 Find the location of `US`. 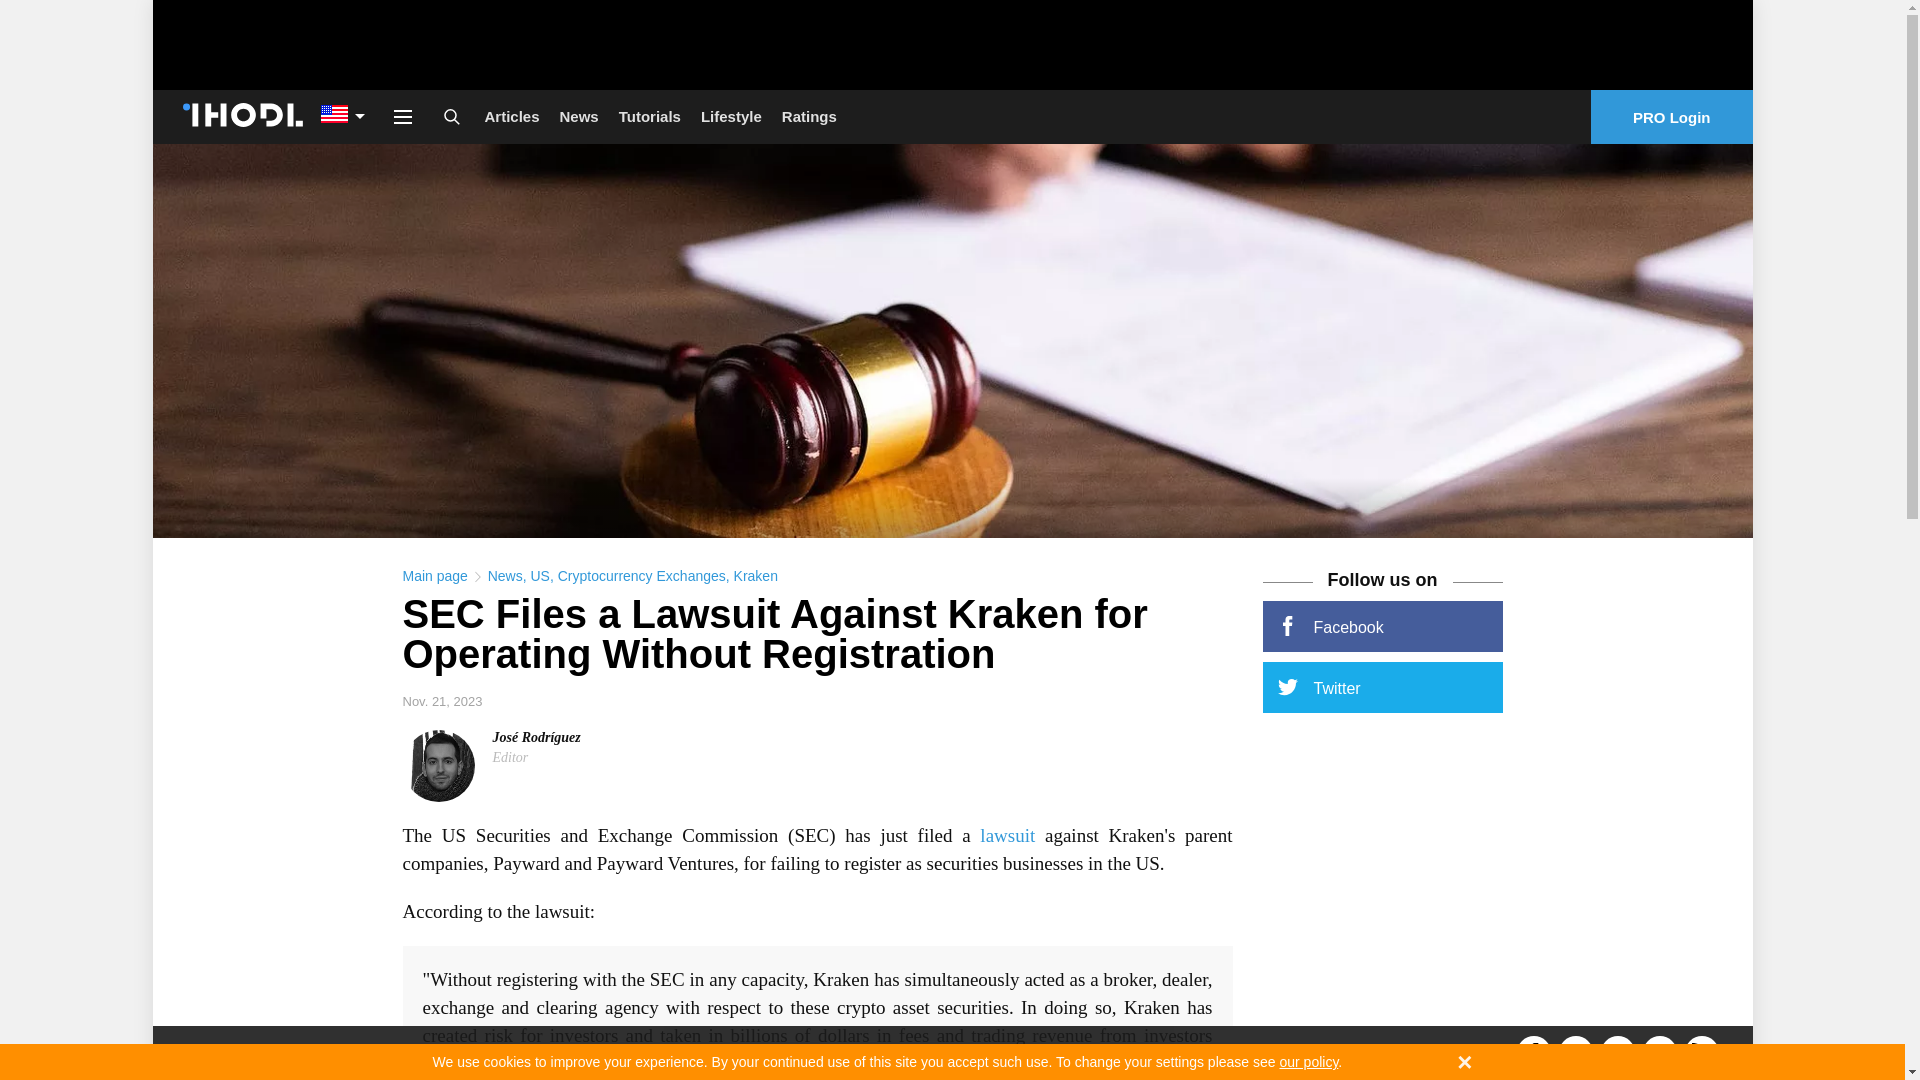

US is located at coordinates (539, 576).